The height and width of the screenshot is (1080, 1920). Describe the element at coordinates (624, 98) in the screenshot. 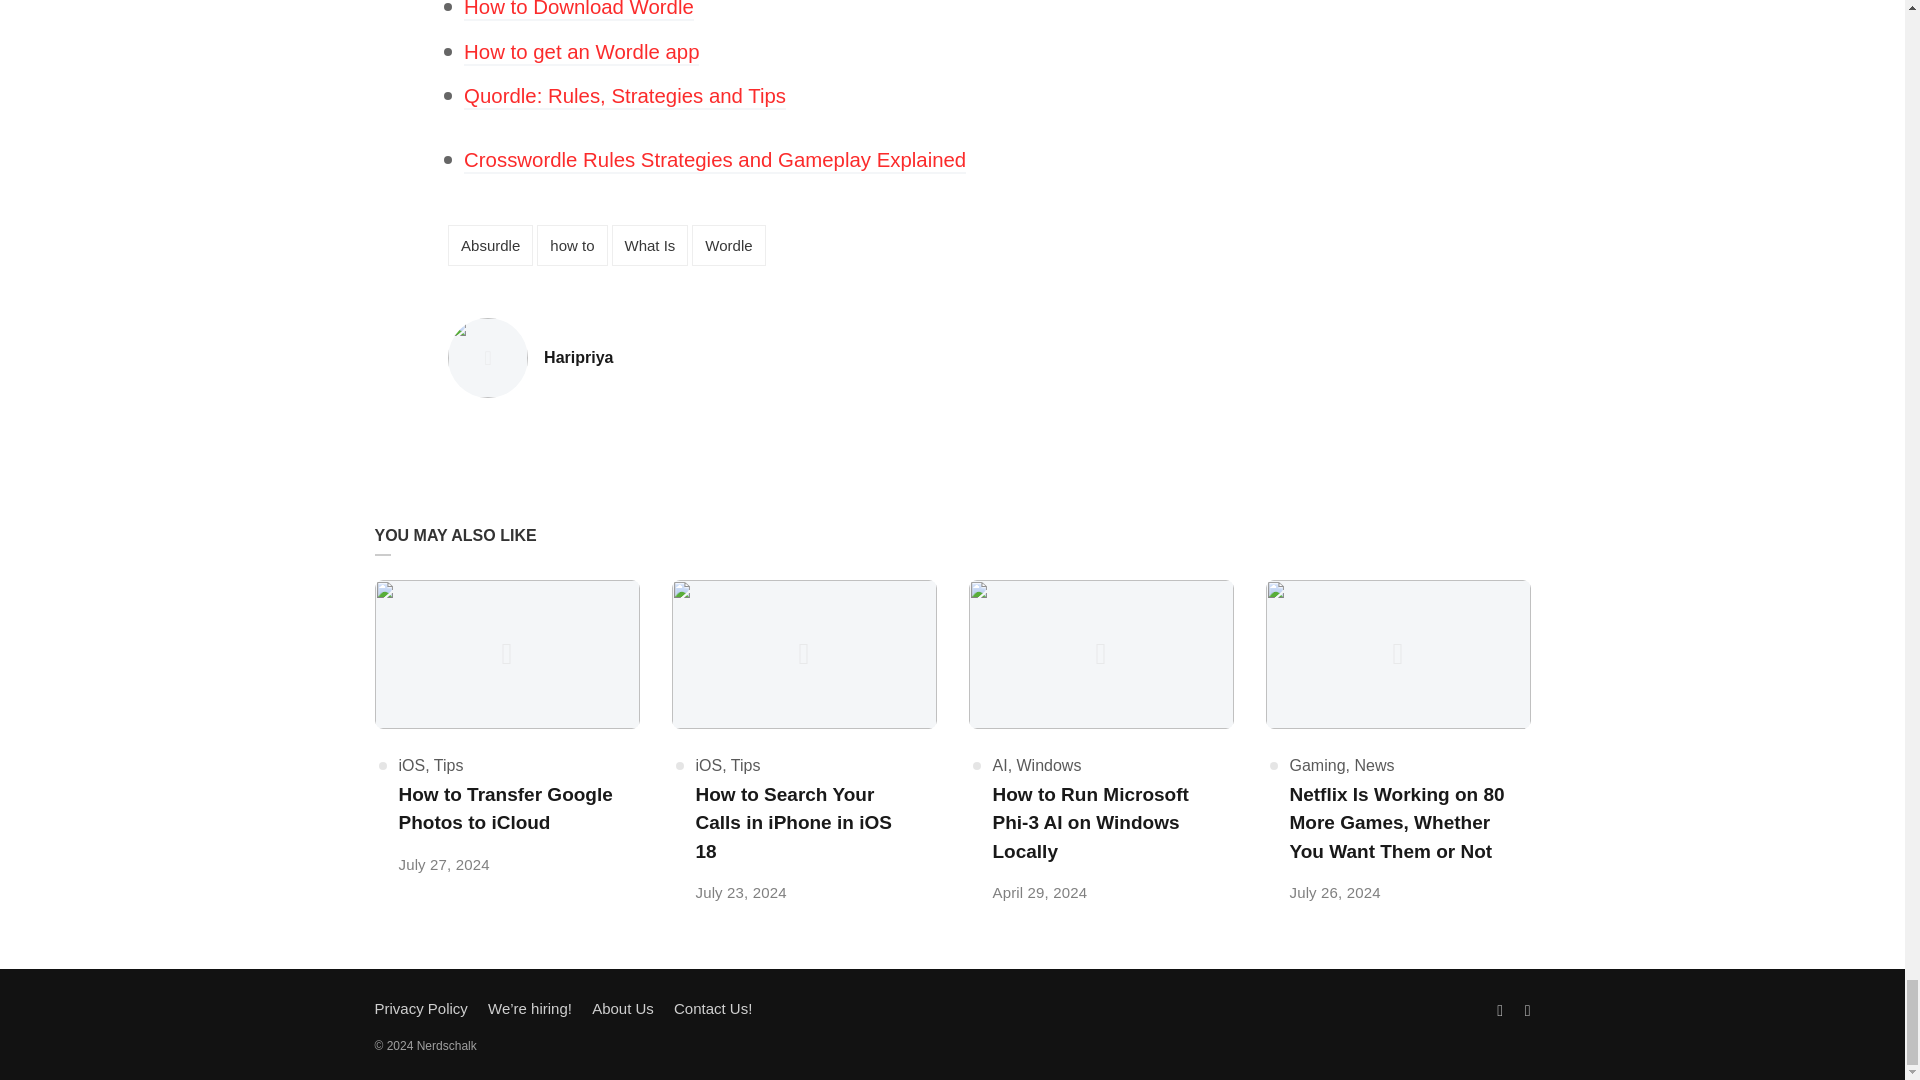

I see `What Is` at that location.